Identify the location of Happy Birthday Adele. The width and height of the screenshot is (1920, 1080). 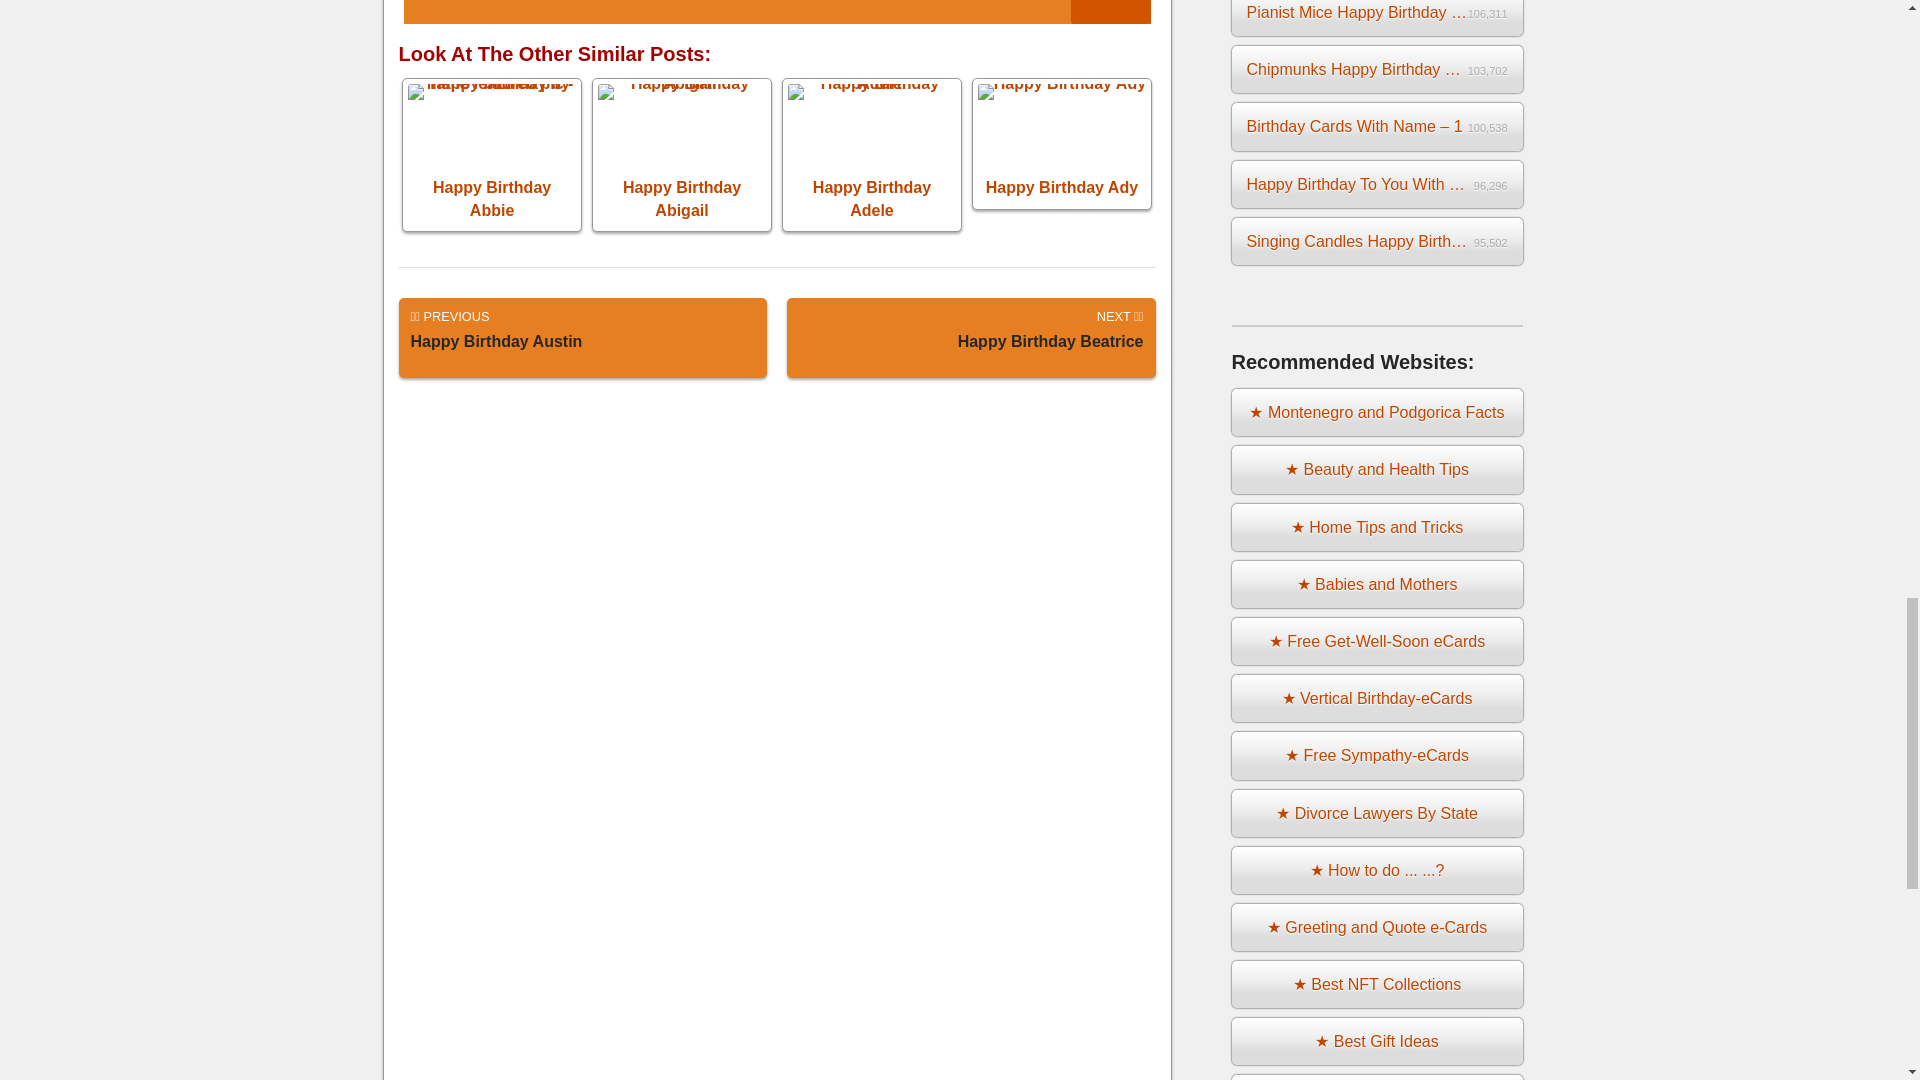
(1062, 143).